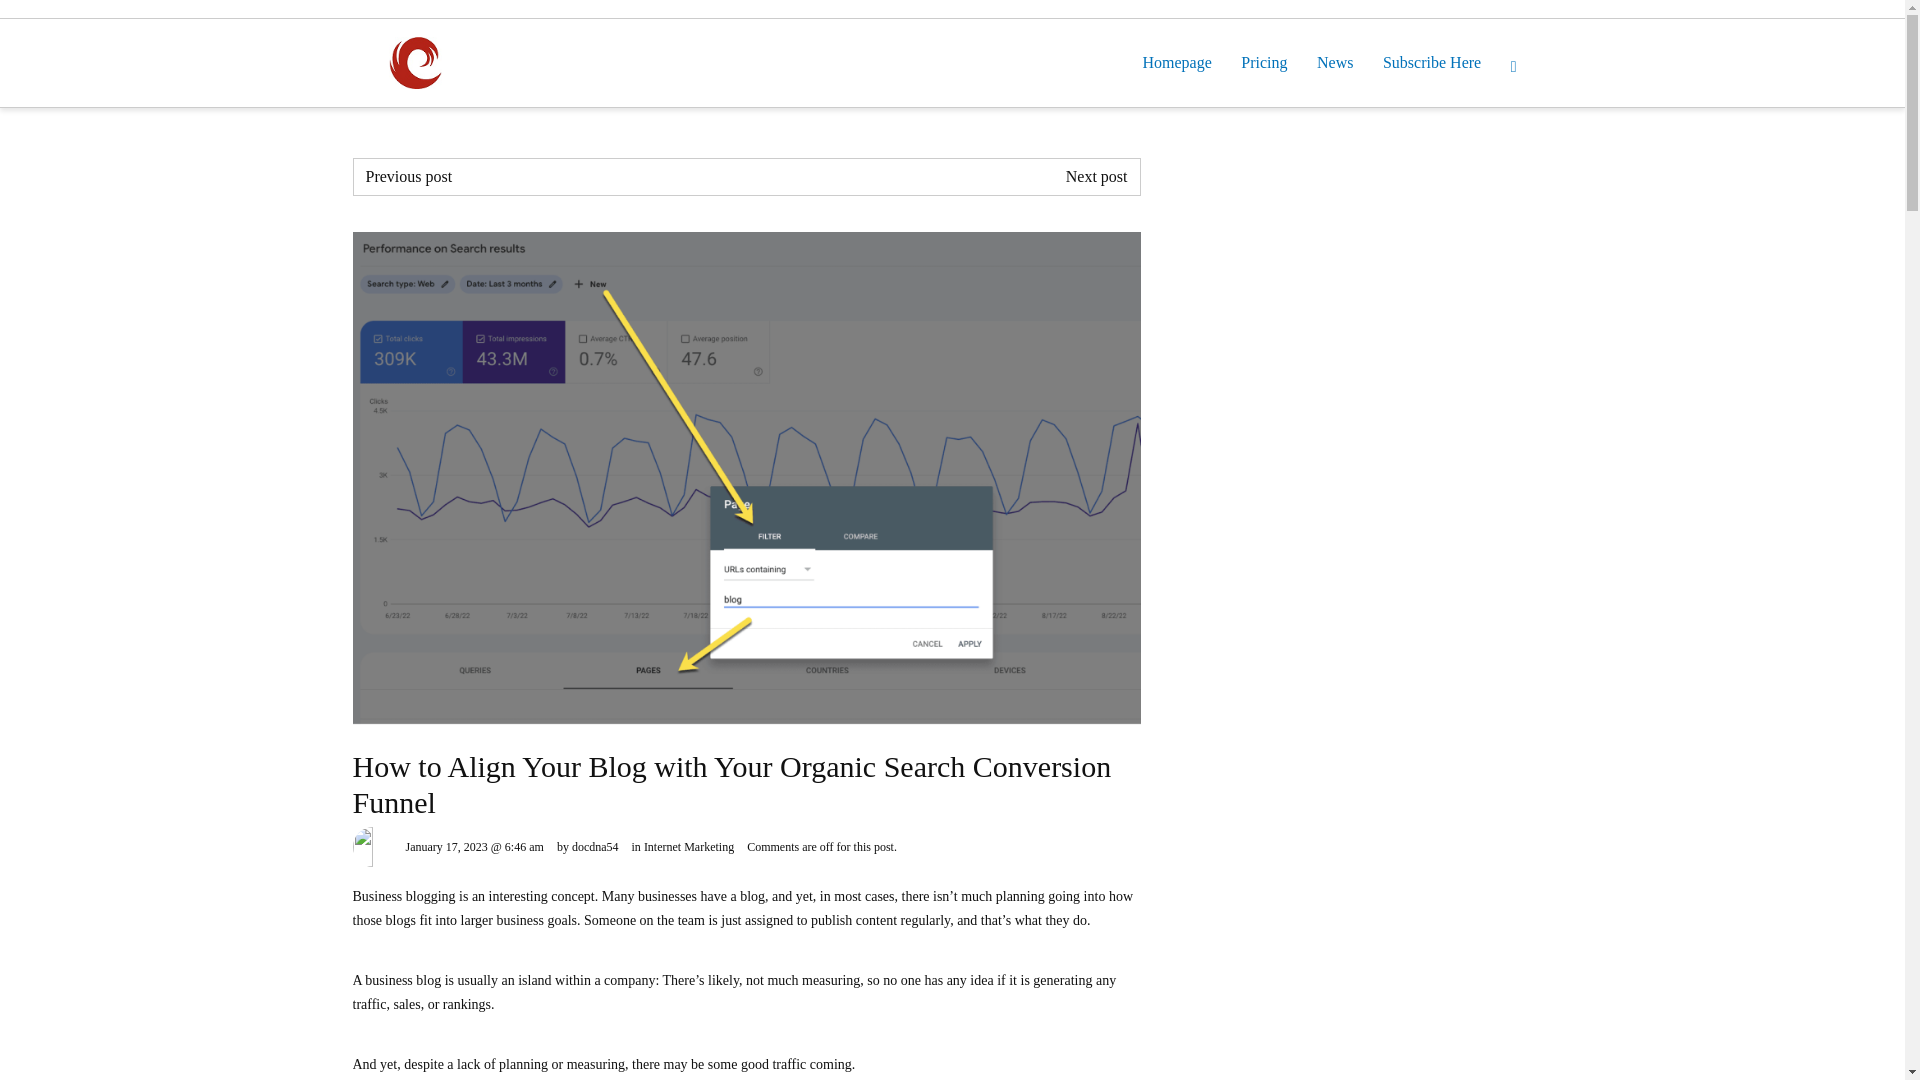  What do you see at coordinates (595, 847) in the screenshot?
I see `docdna54` at bounding box center [595, 847].